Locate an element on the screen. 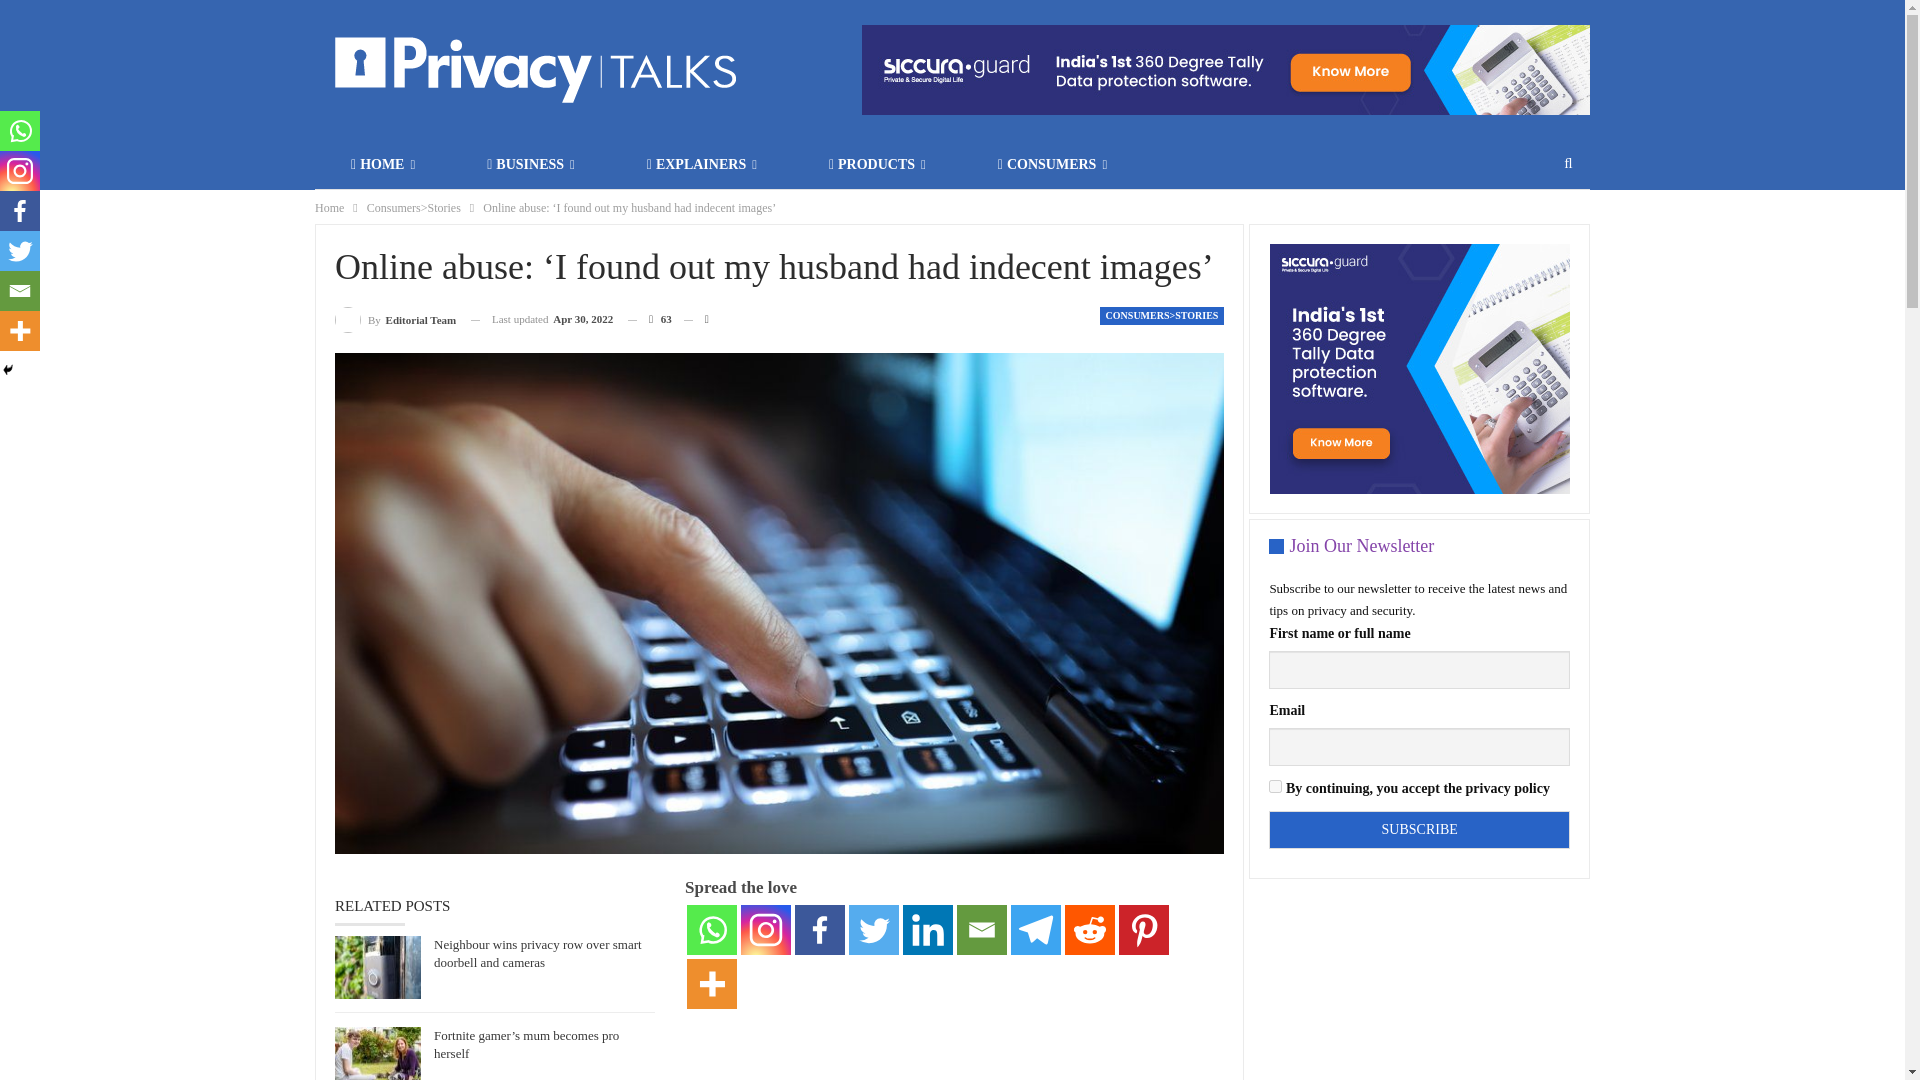  EXPLAINERS is located at coordinates (701, 165).